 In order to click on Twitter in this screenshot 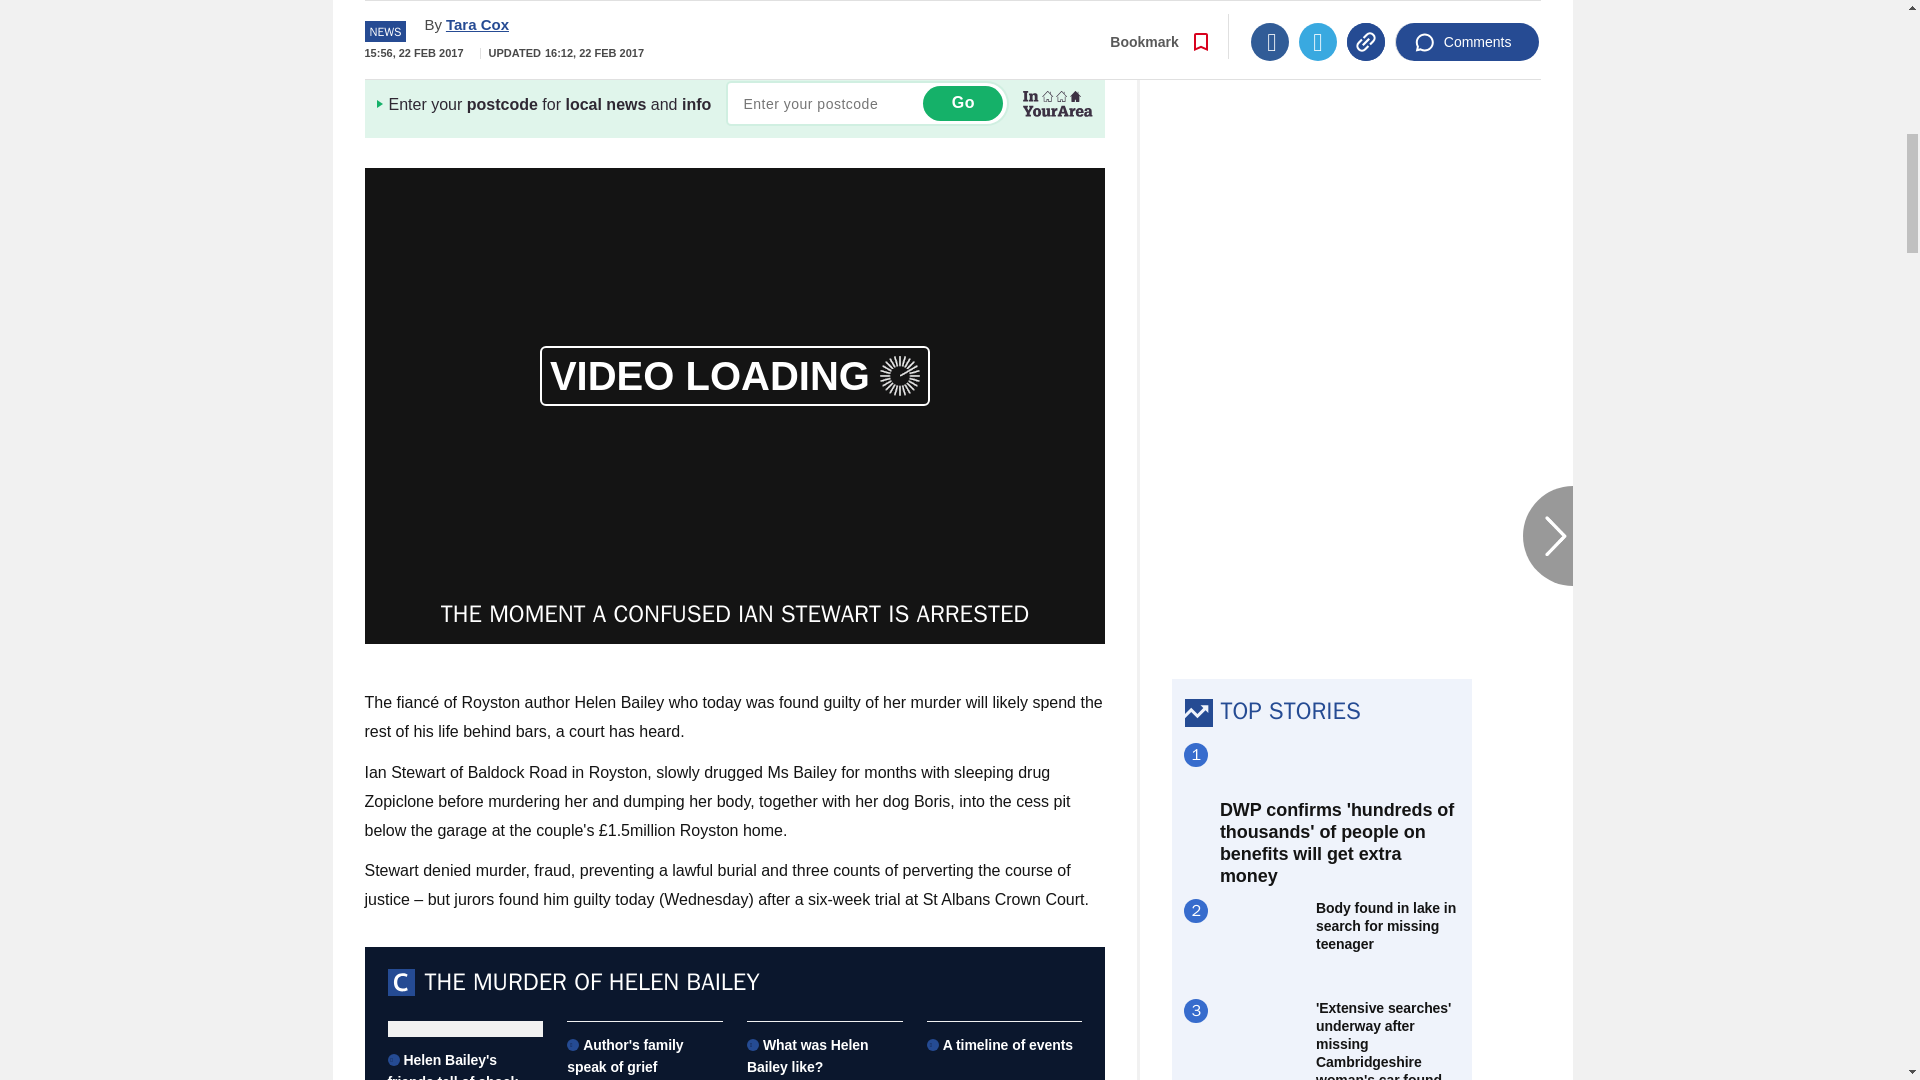, I will do `click(1318, 14)`.